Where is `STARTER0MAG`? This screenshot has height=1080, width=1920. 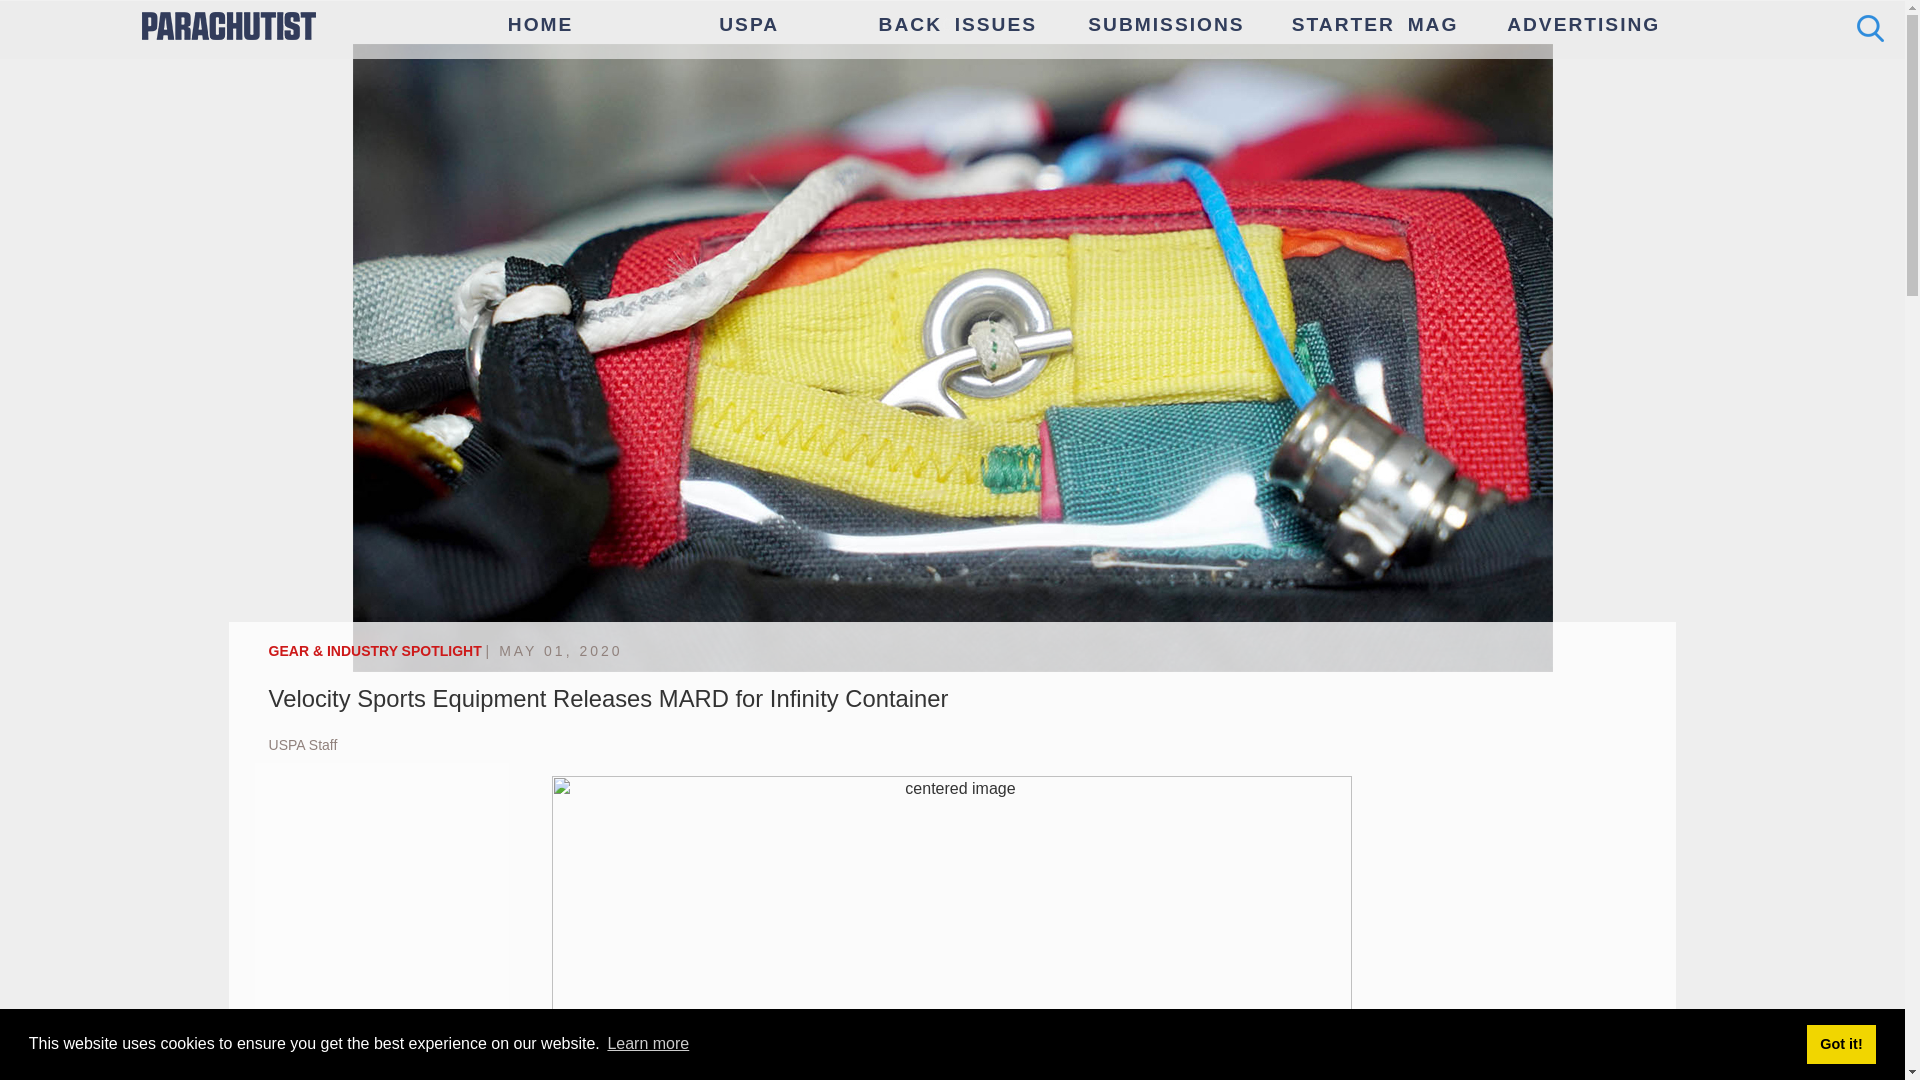
STARTER0MAG is located at coordinates (1375, 24).